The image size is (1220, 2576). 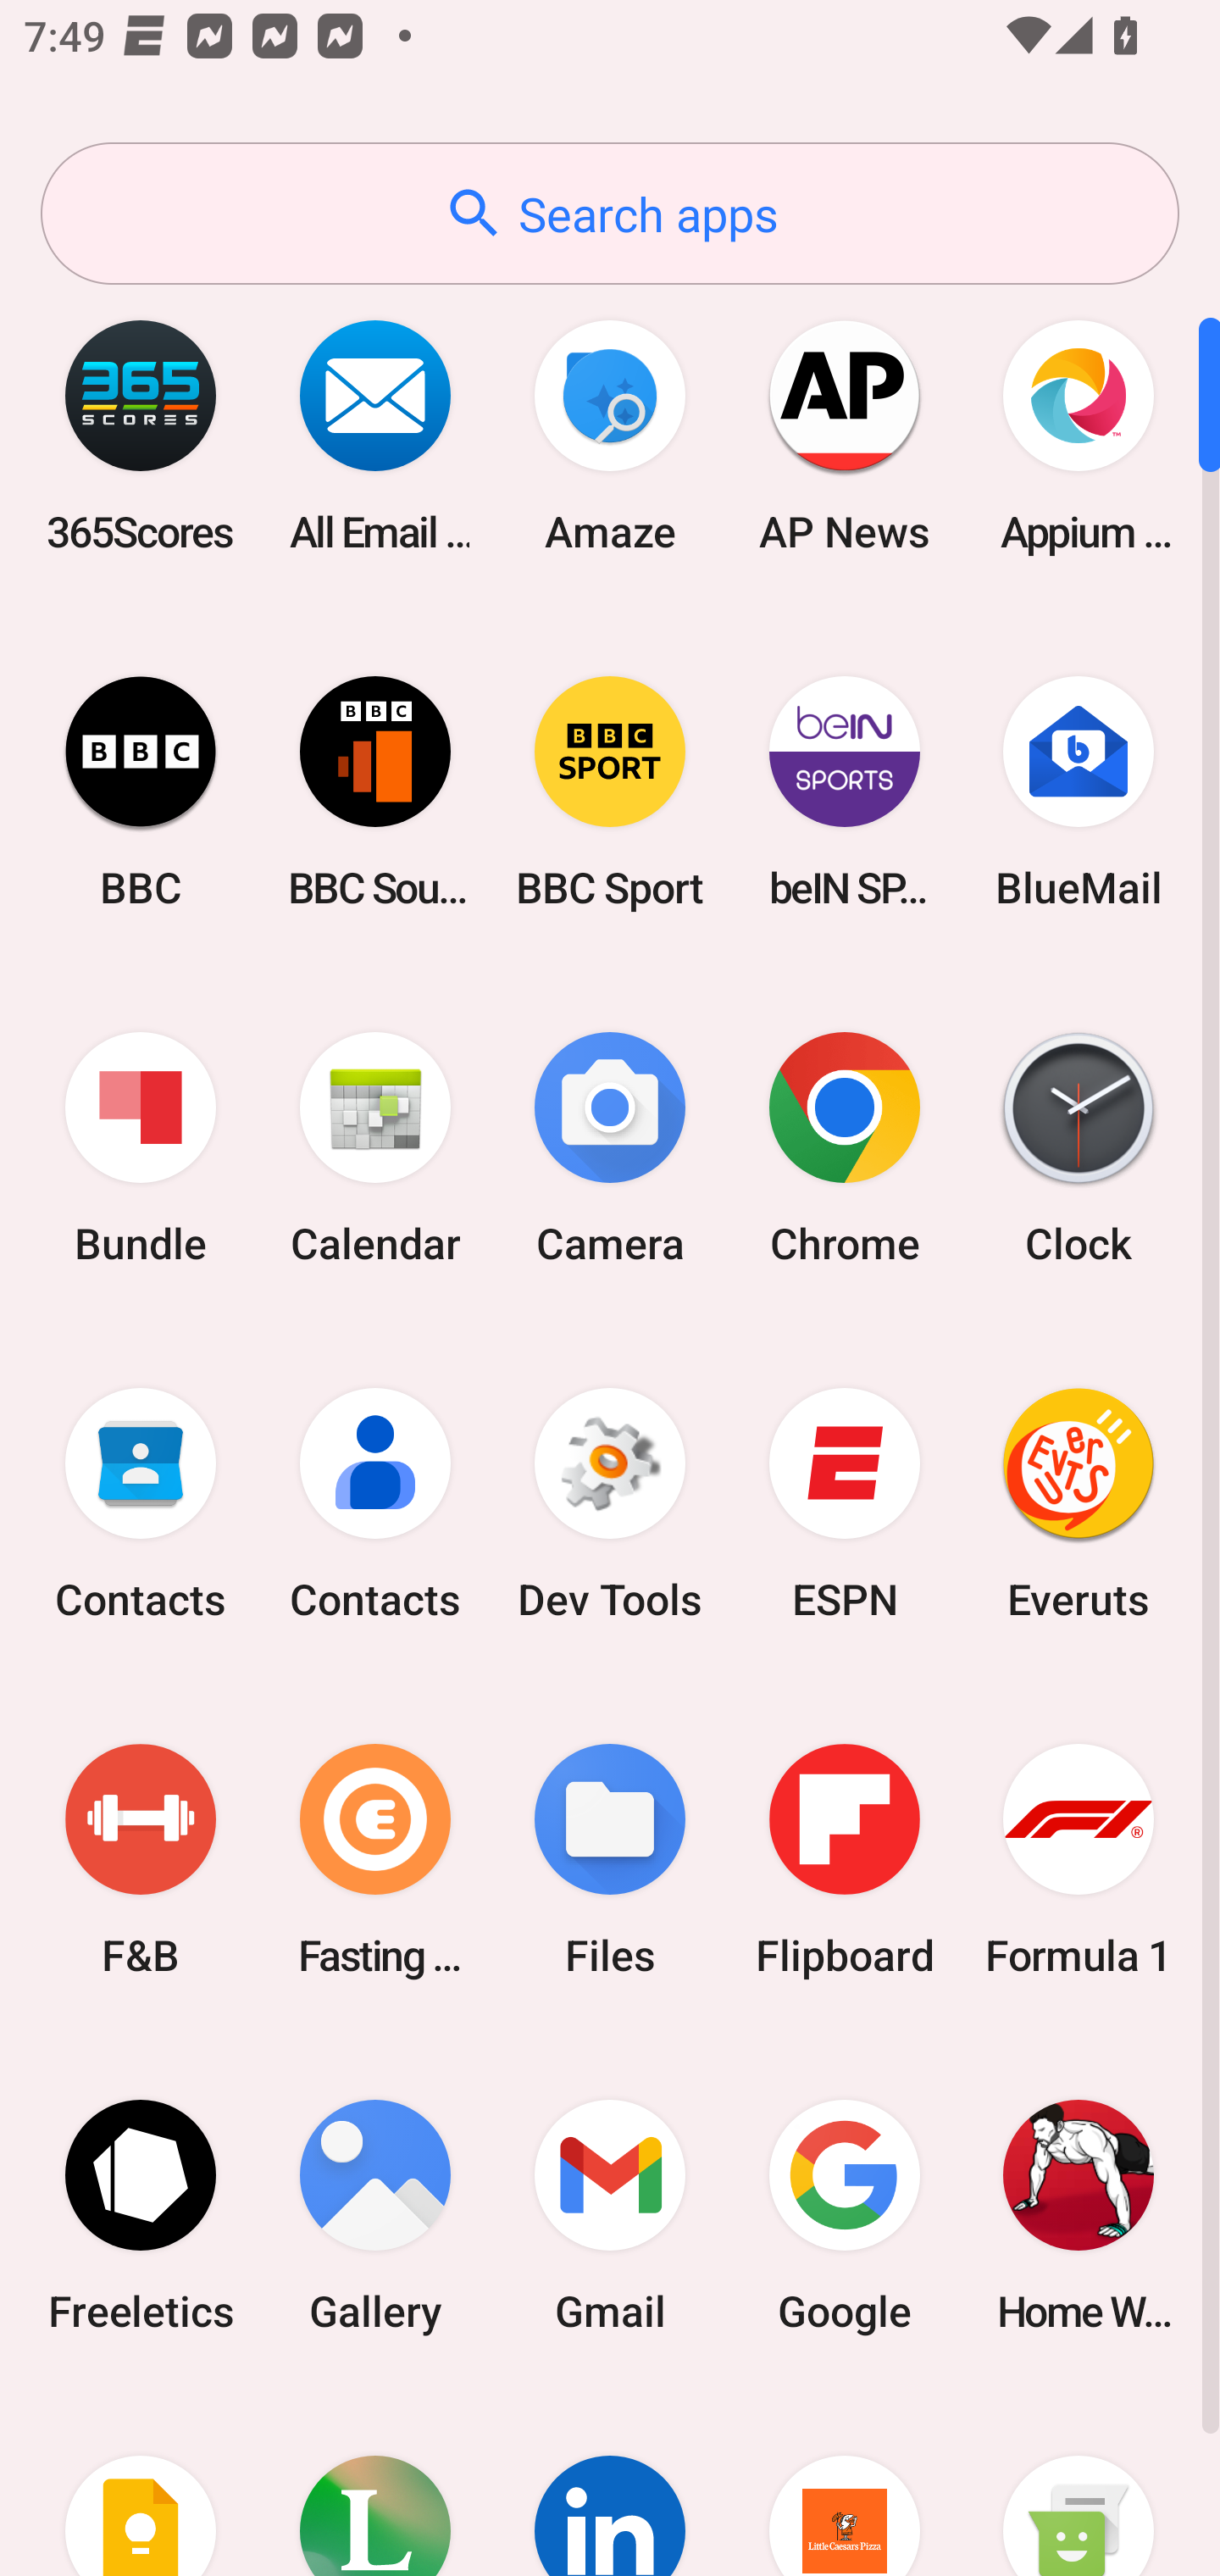 I want to click on 365Scores, so click(x=141, y=436).